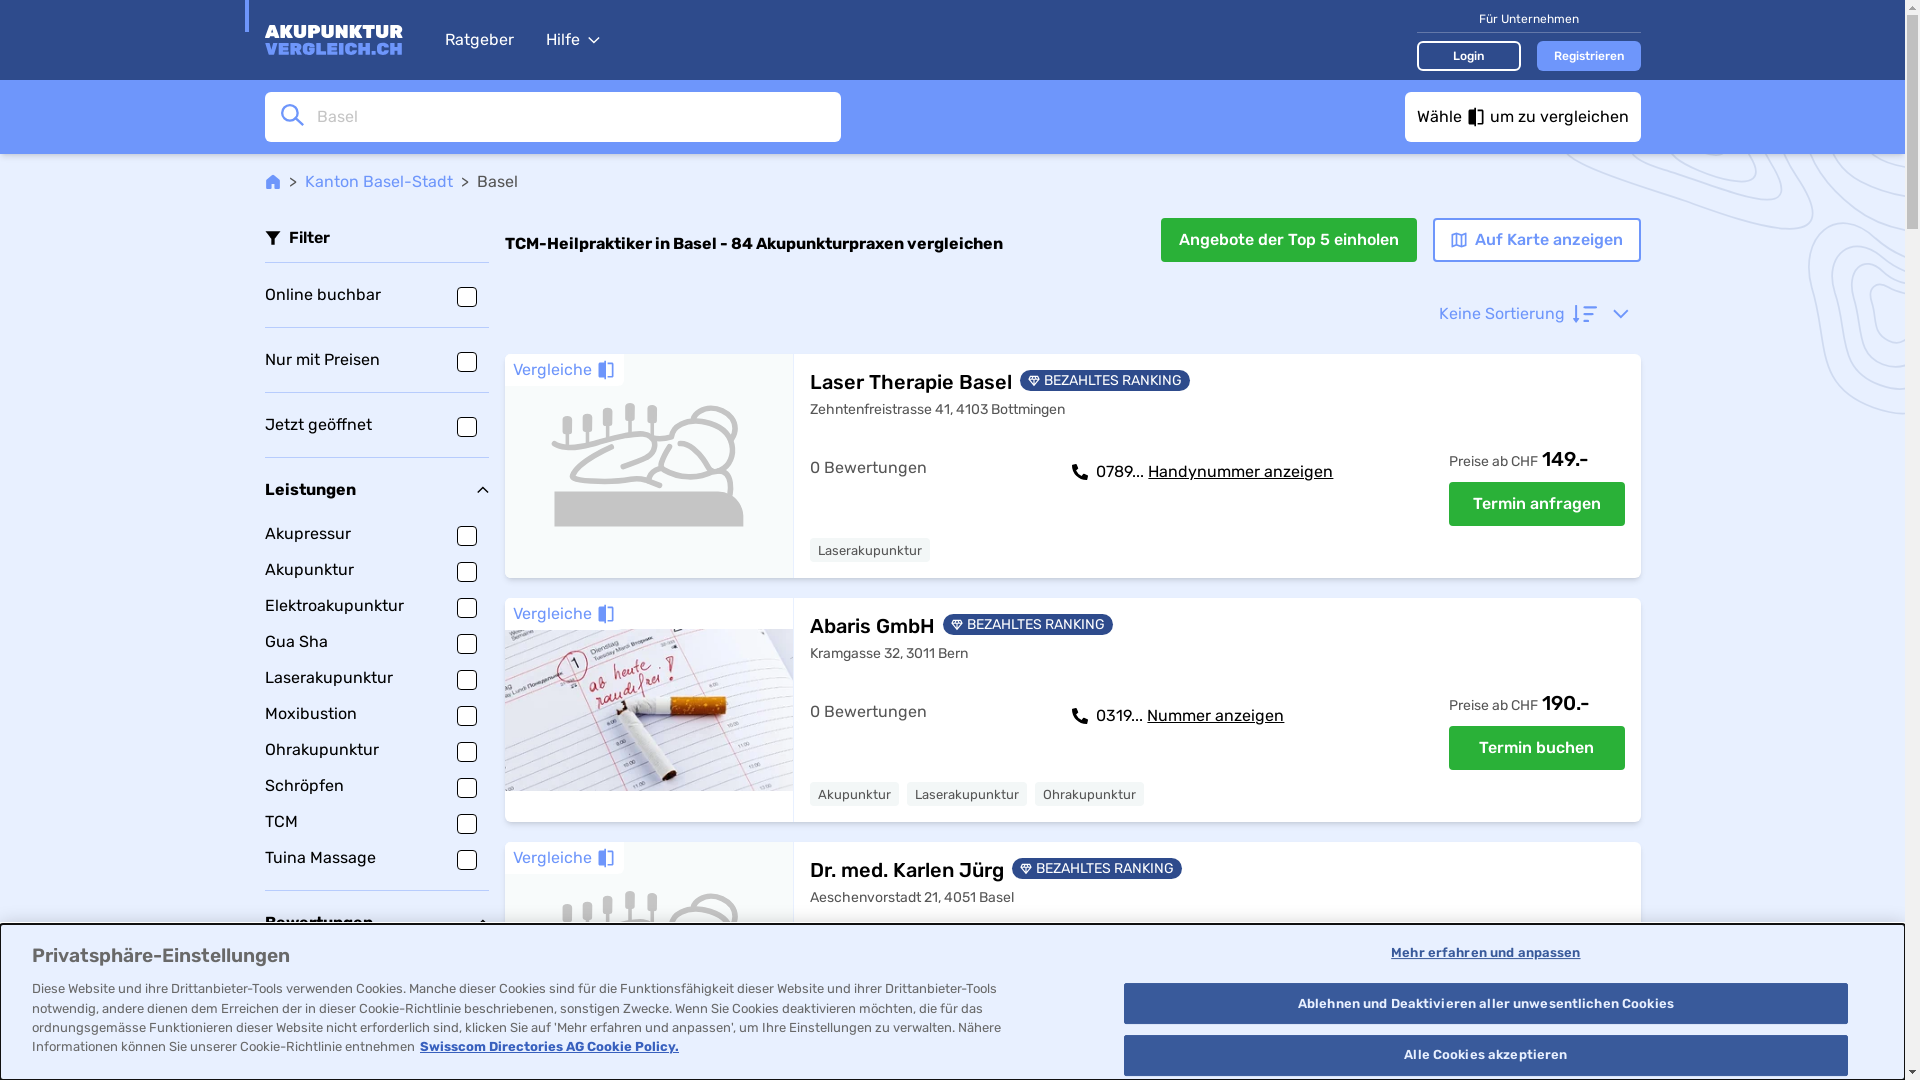  I want to click on Vergleiche, so click(564, 370).